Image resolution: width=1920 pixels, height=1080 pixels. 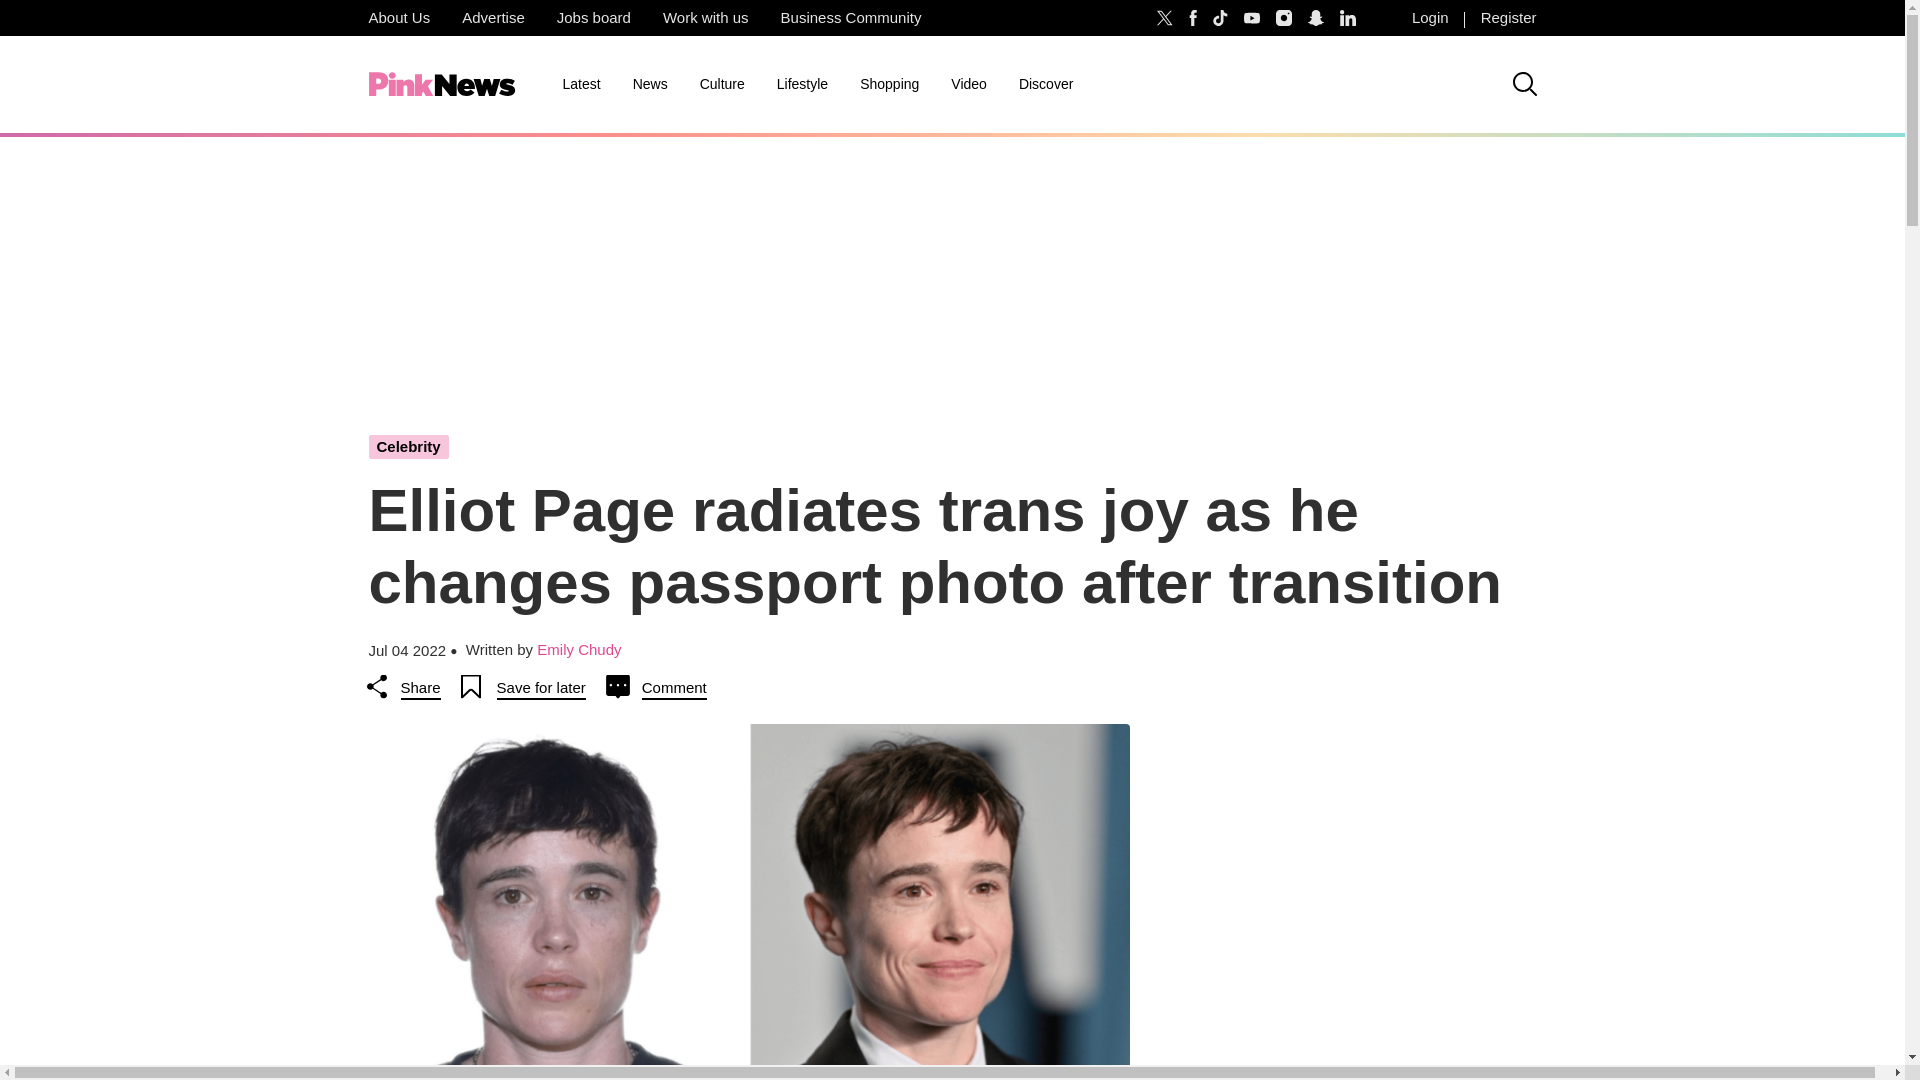 I want to click on Jobs board, so click(x=594, y=18).